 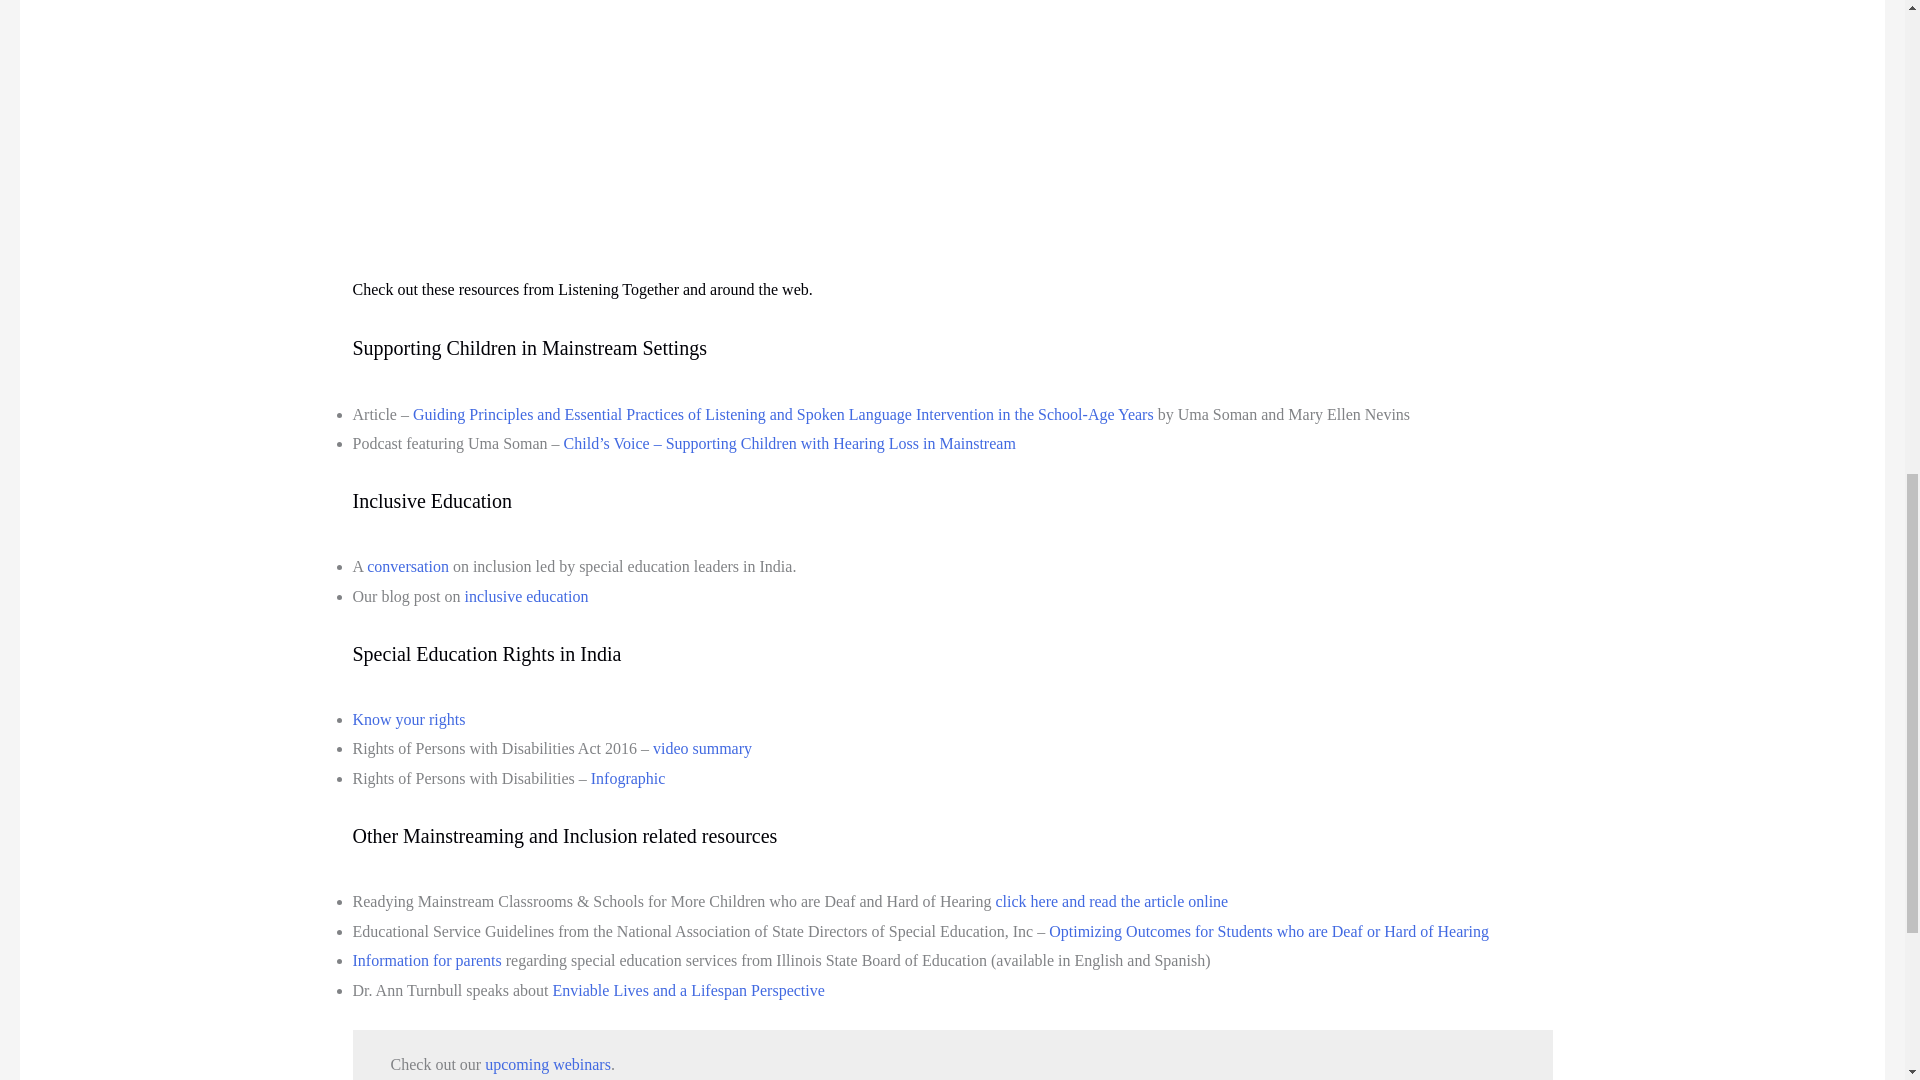 I want to click on Know your rights, so click(x=408, y=718).